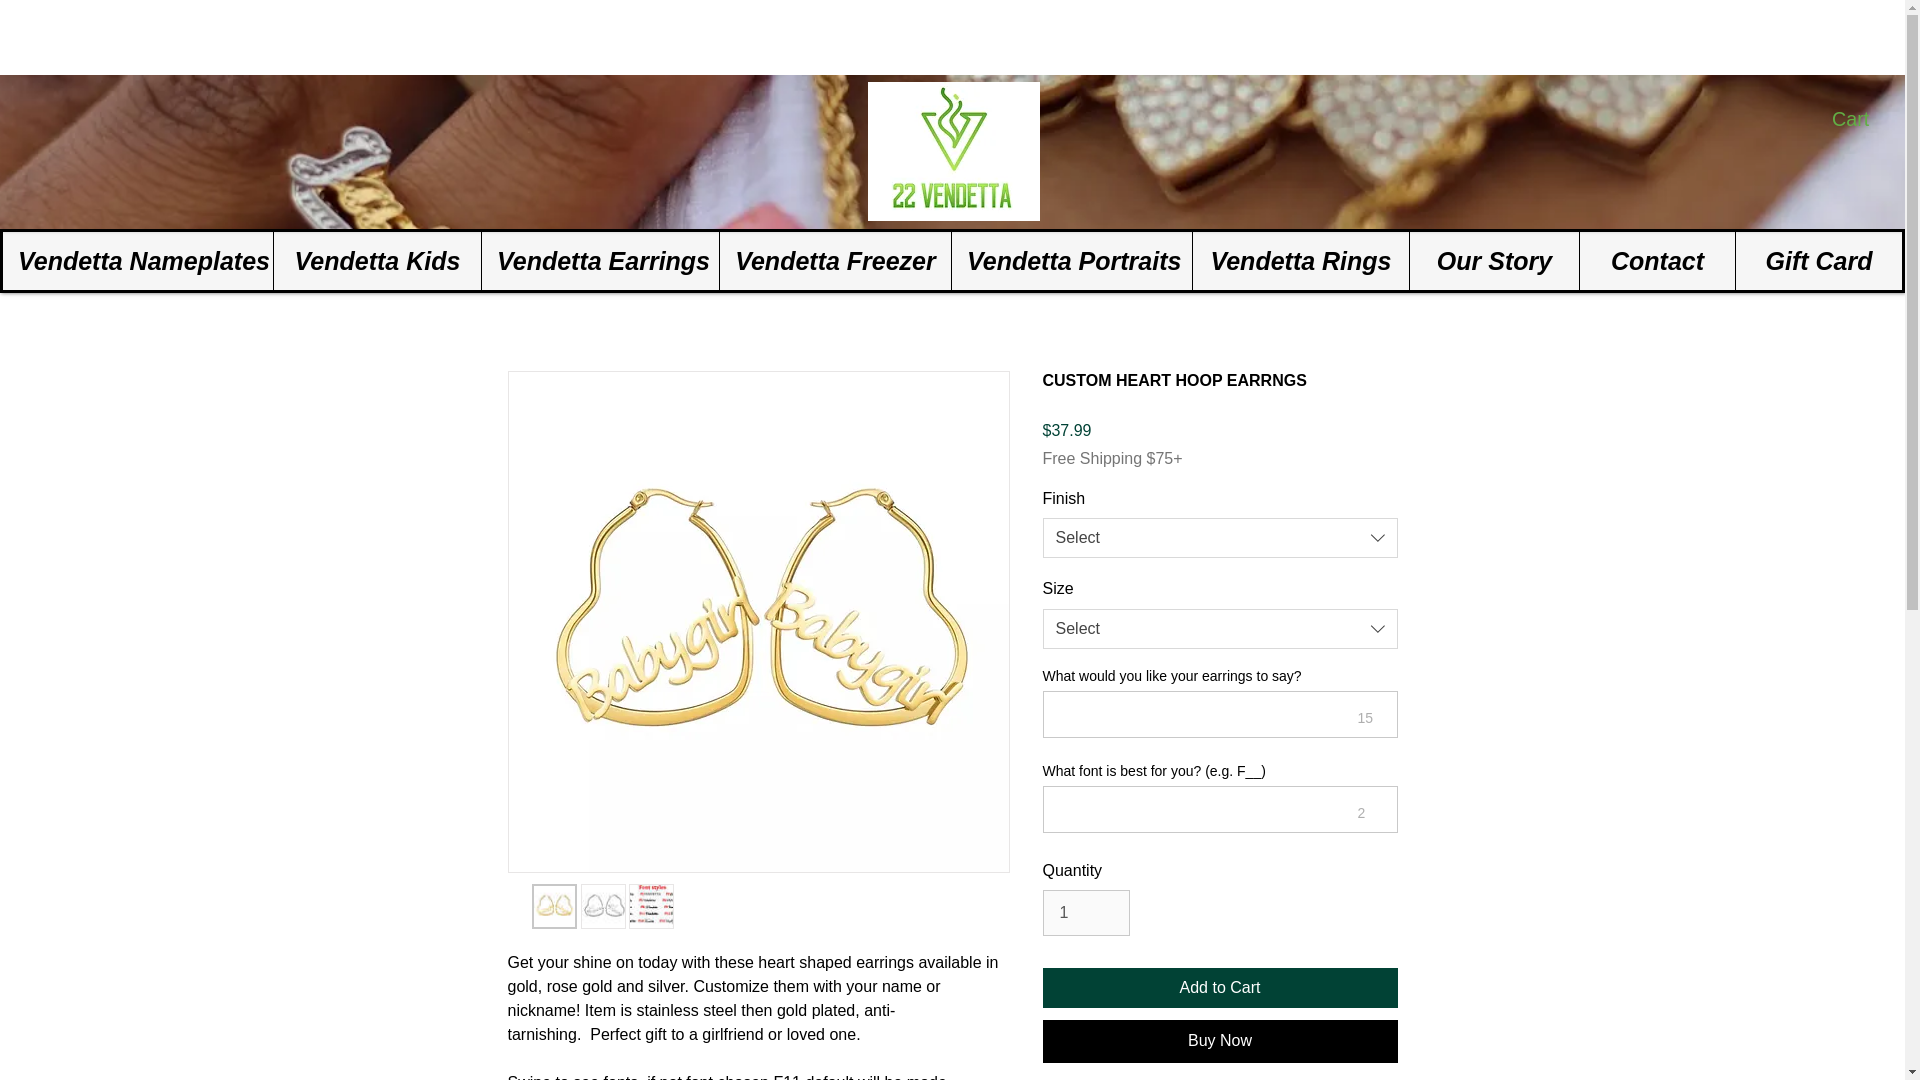 The image size is (1920, 1080). Describe the element at coordinates (1863, 119) in the screenshot. I see `Cart` at that location.